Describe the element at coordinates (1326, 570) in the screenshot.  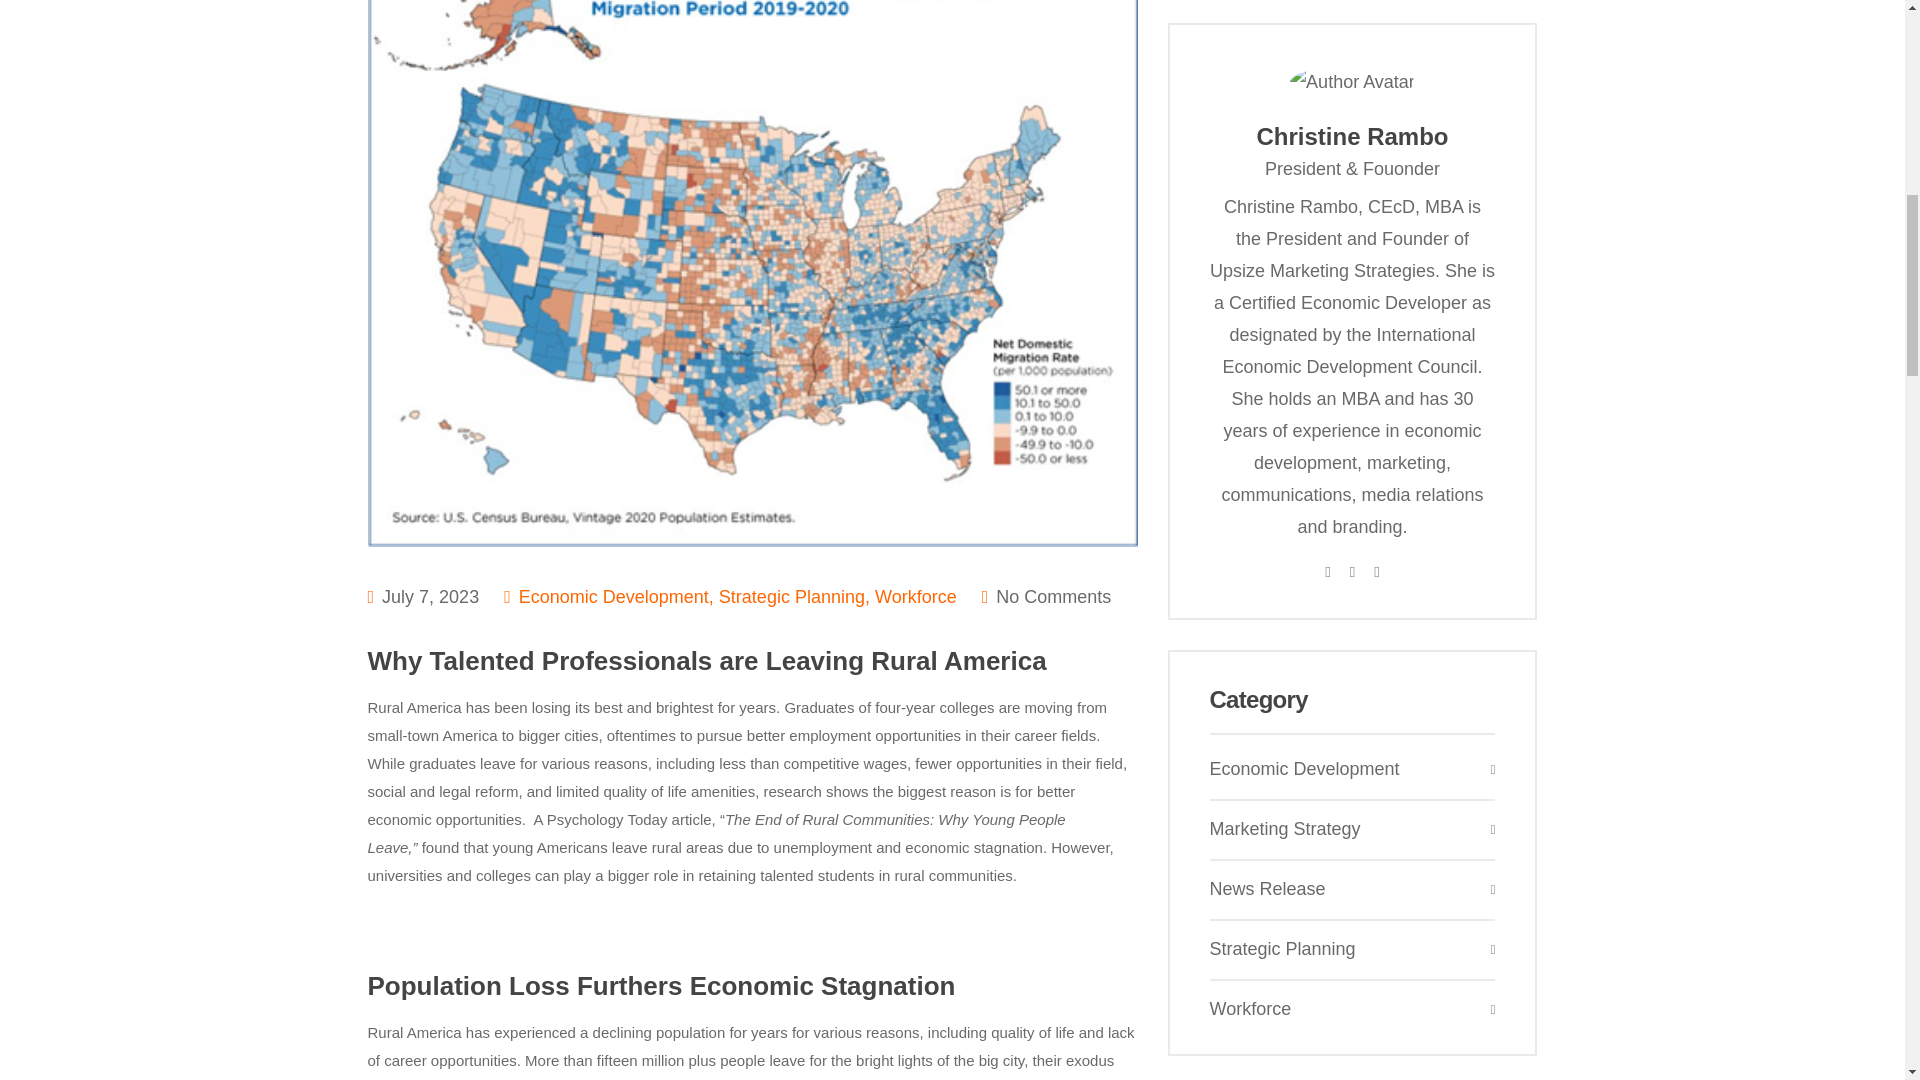
I see `Facebook` at that location.